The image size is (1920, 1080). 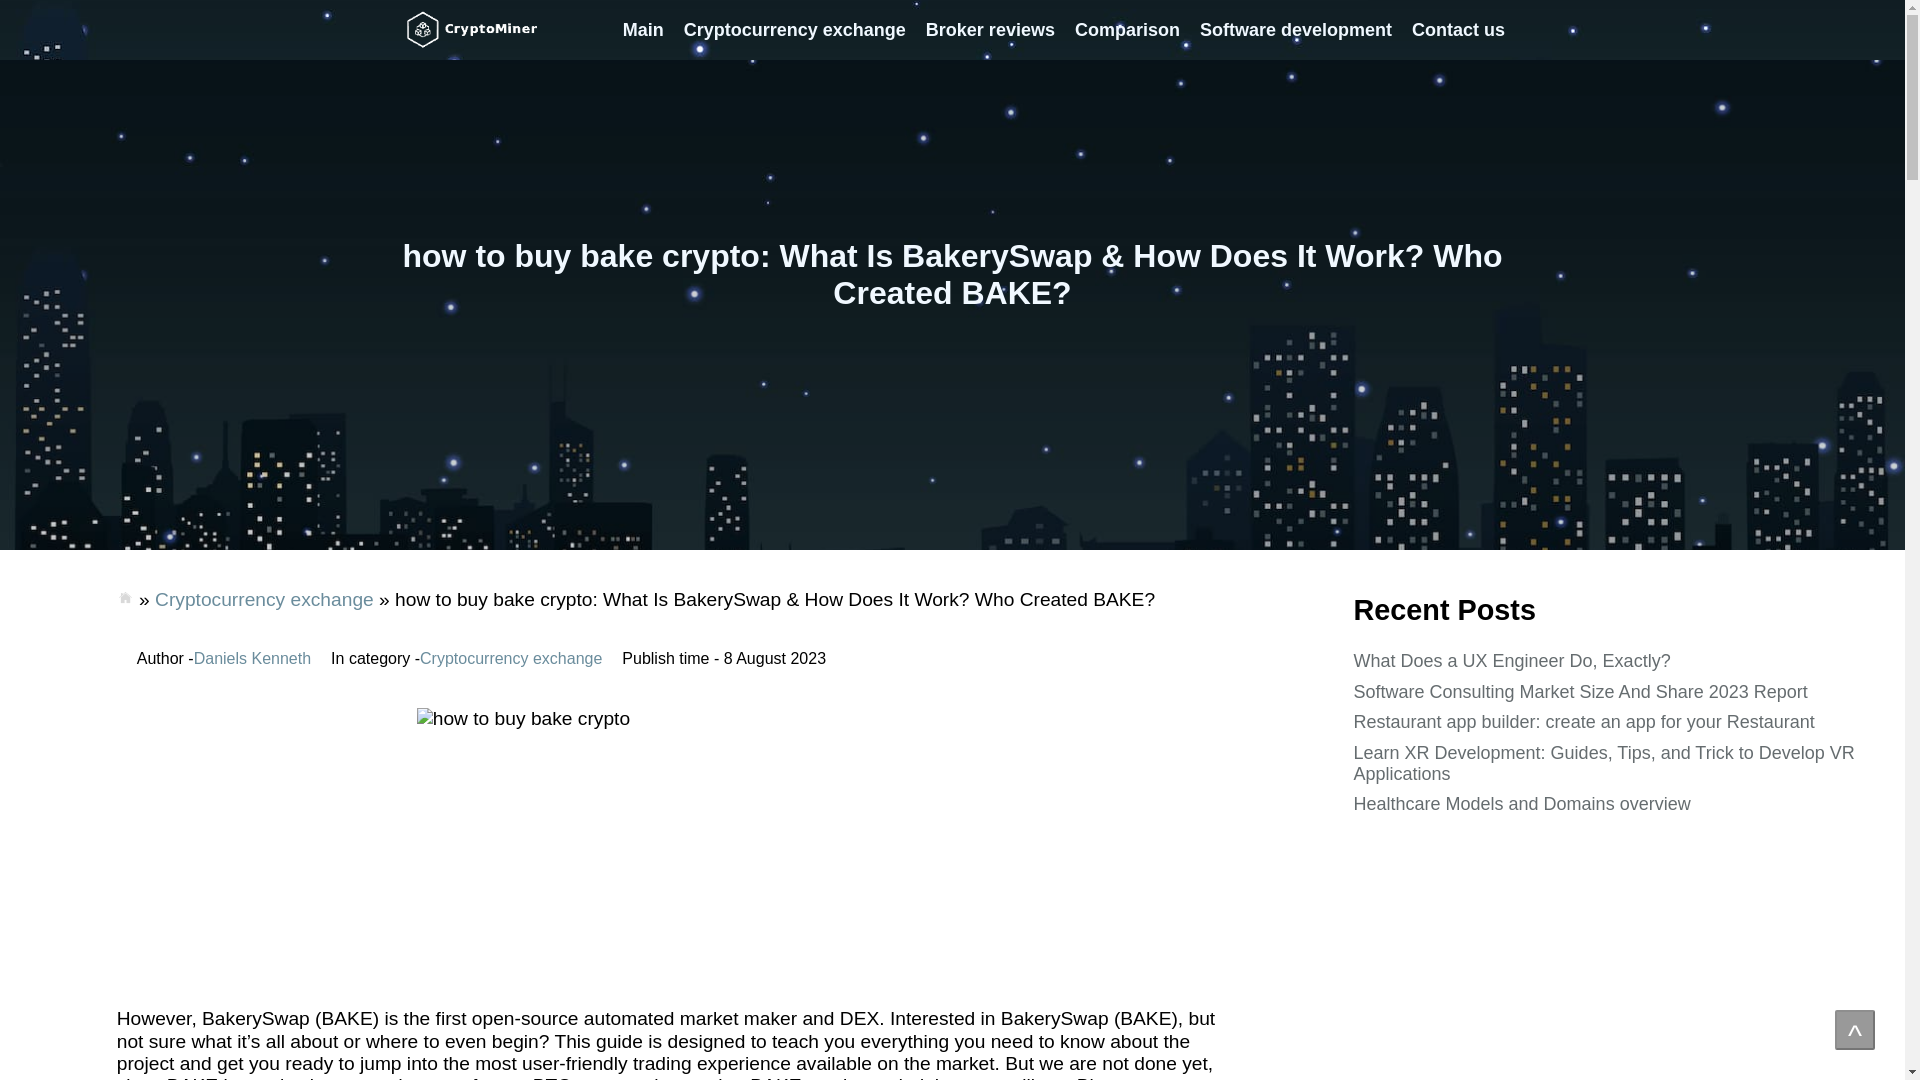 What do you see at coordinates (1855, 1029) in the screenshot?
I see `Go to top` at bounding box center [1855, 1029].